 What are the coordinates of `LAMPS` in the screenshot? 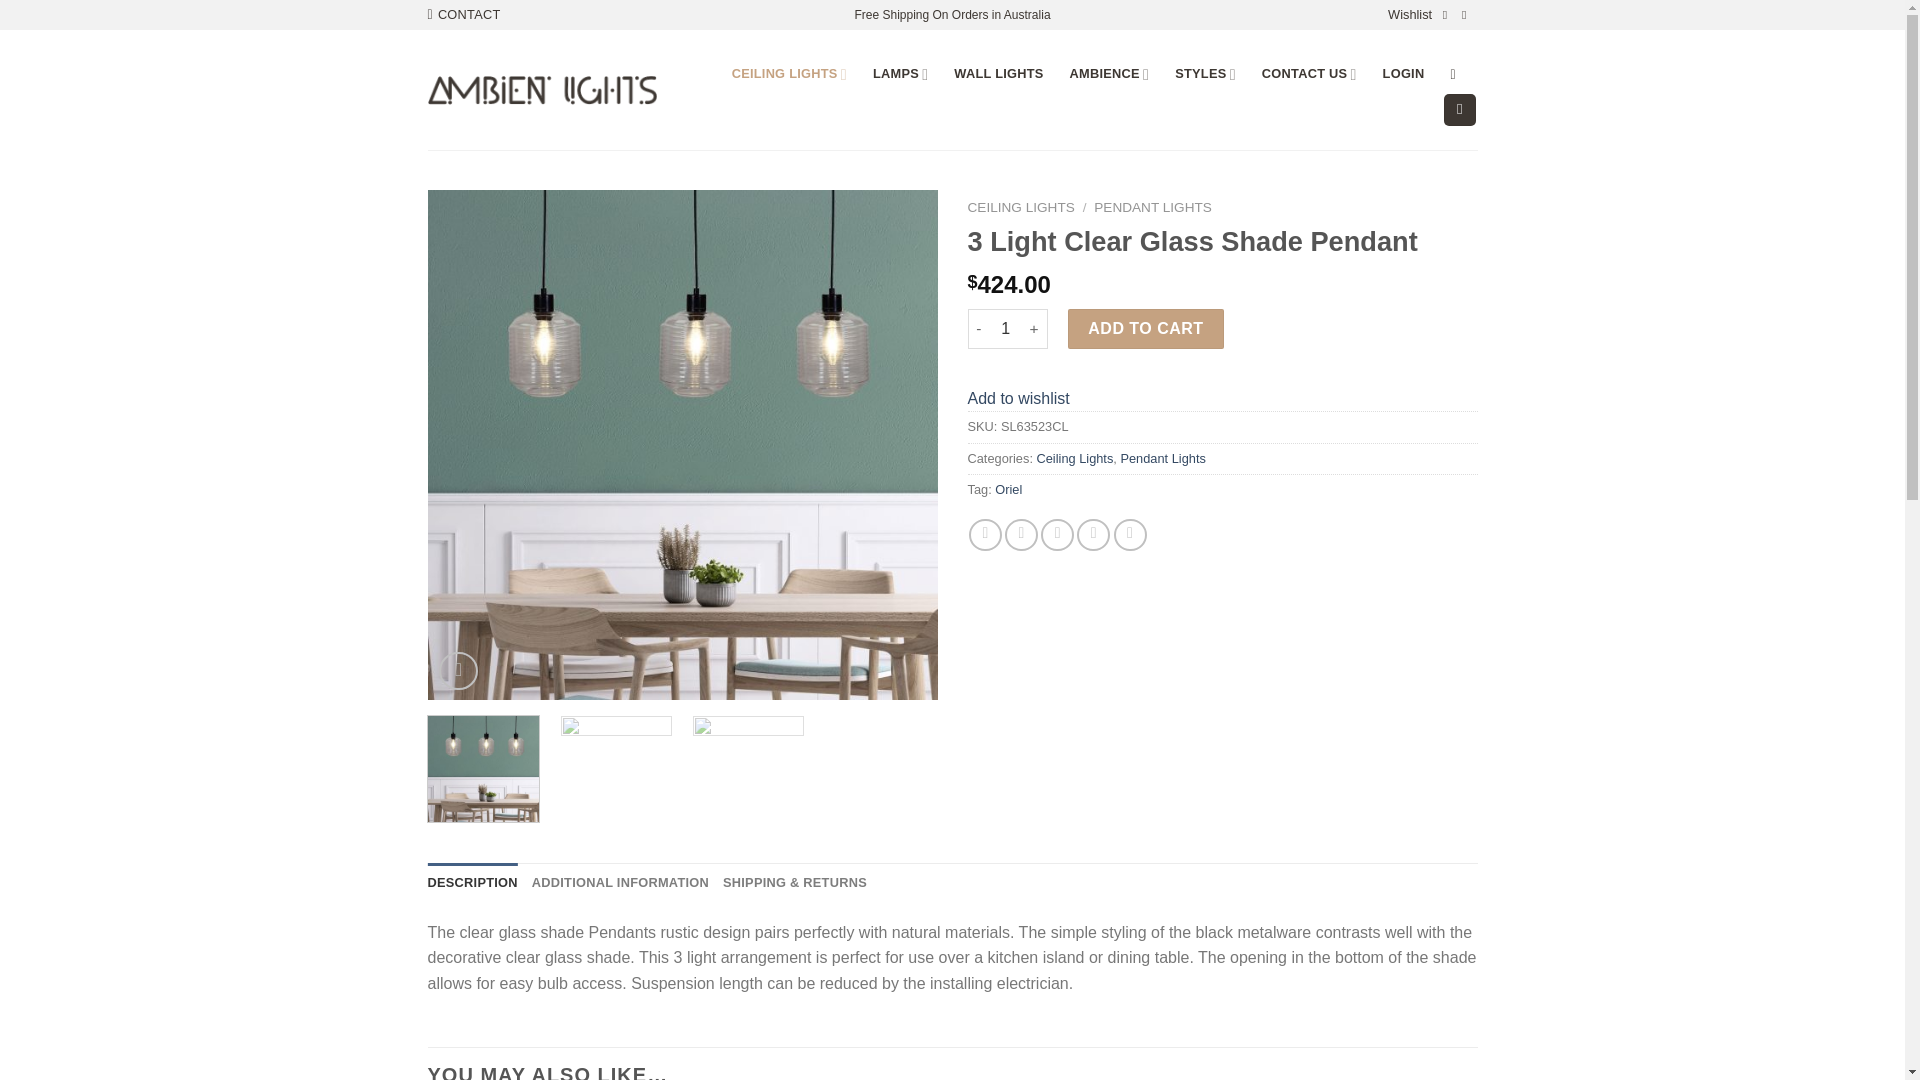 It's located at (900, 74).